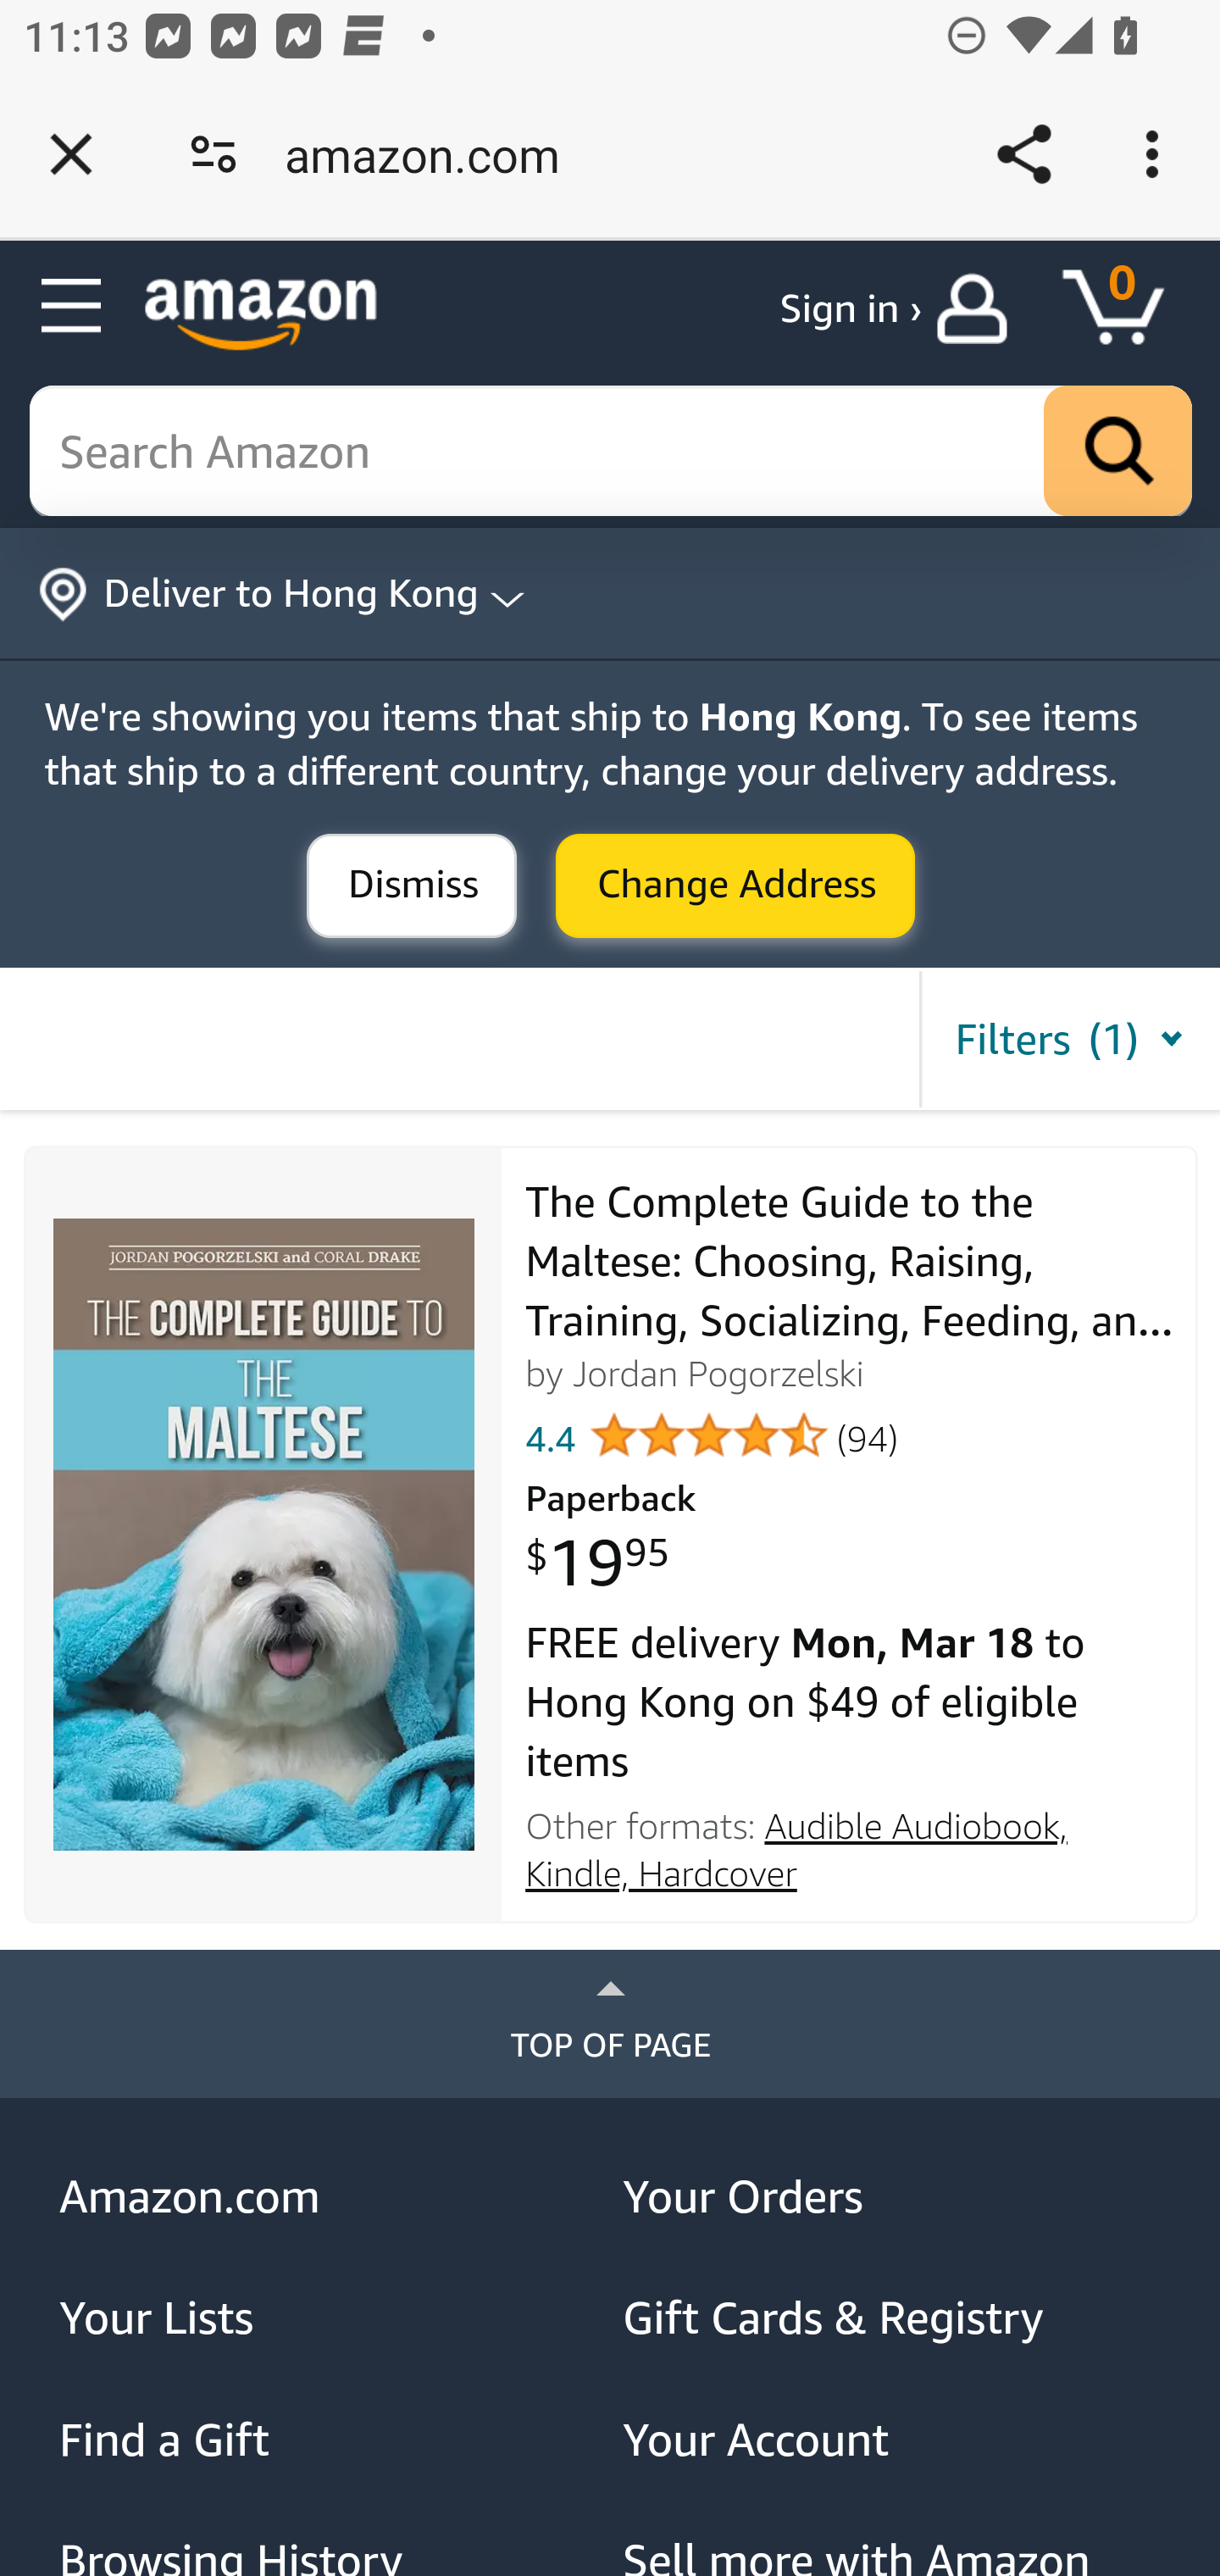 The height and width of the screenshot is (2576, 1220). Describe the element at coordinates (1128, 308) in the screenshot. I see `Cart 0` at that location.